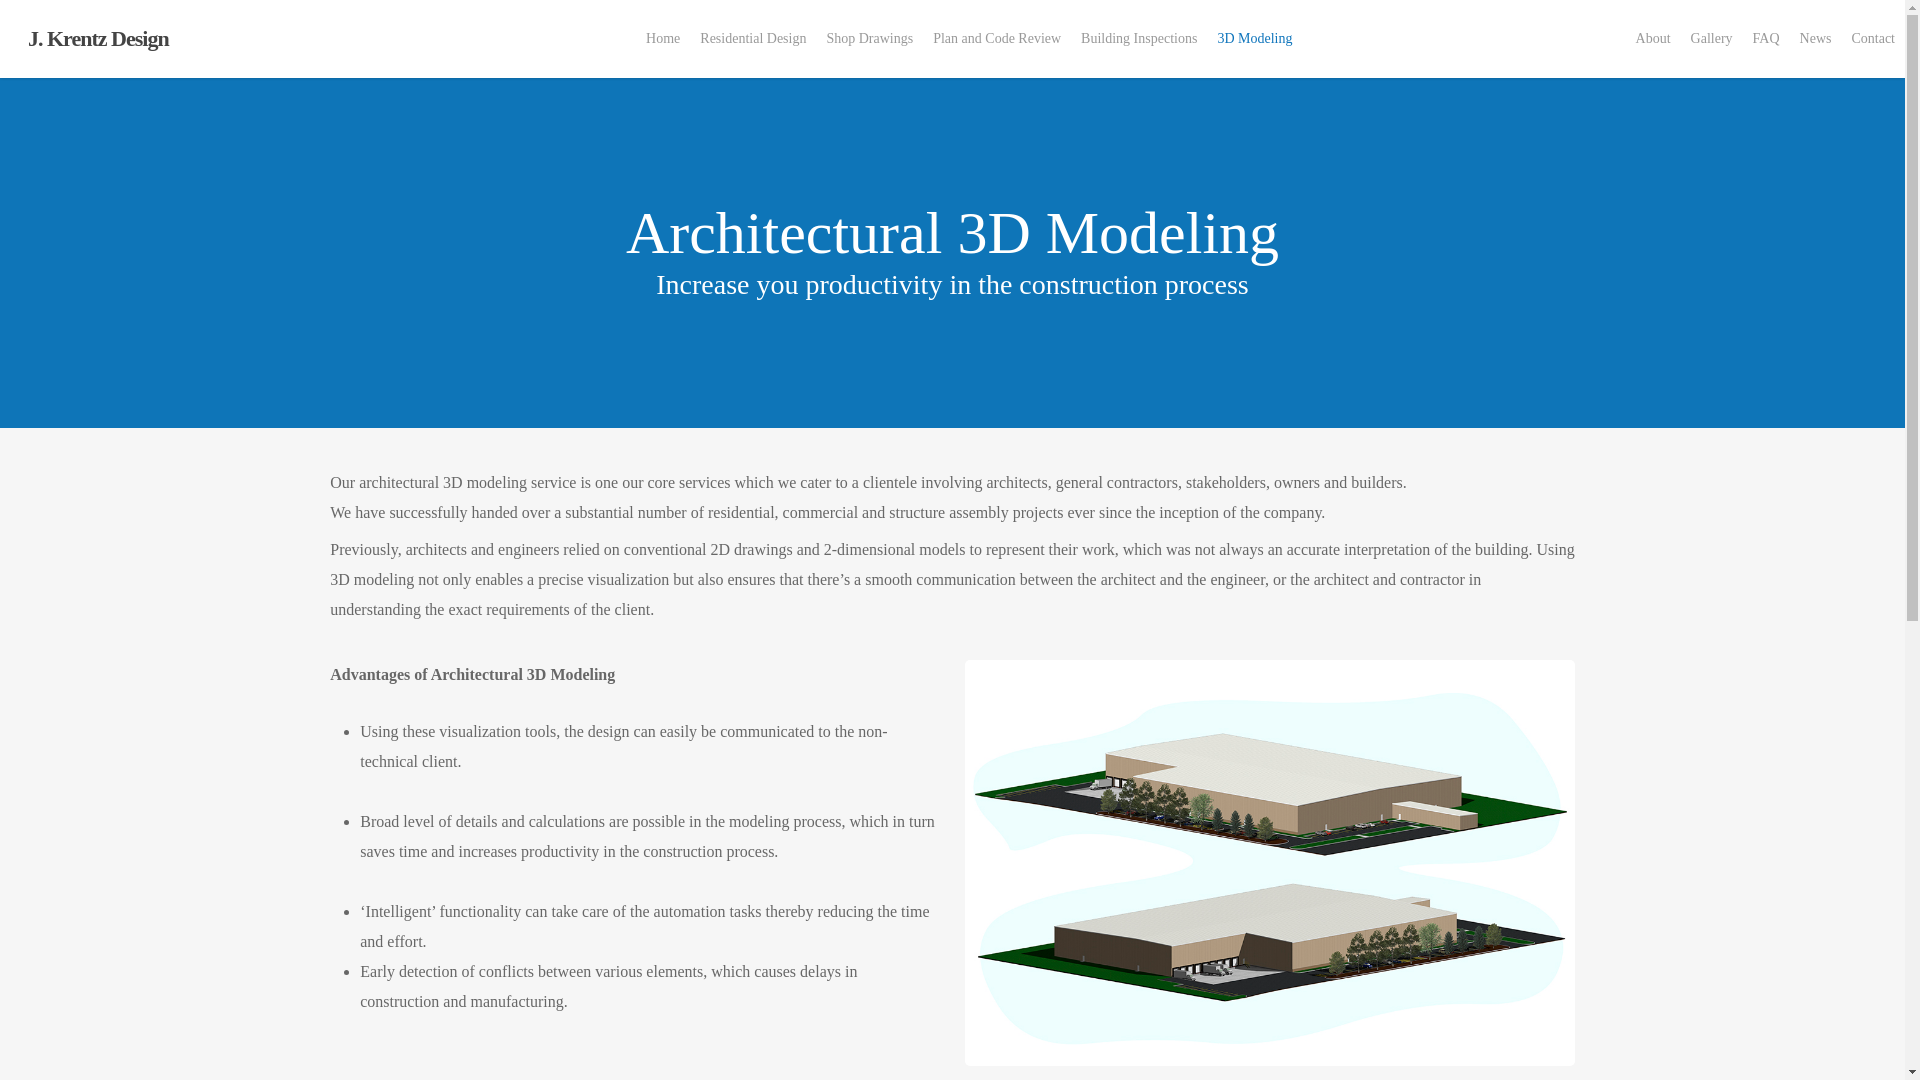 The height and width of the screenshot is (1080, 1920). What do you see at coordinates (1654, 39) in the screenshot?
I see `About` at bounding box center [1654, 39].